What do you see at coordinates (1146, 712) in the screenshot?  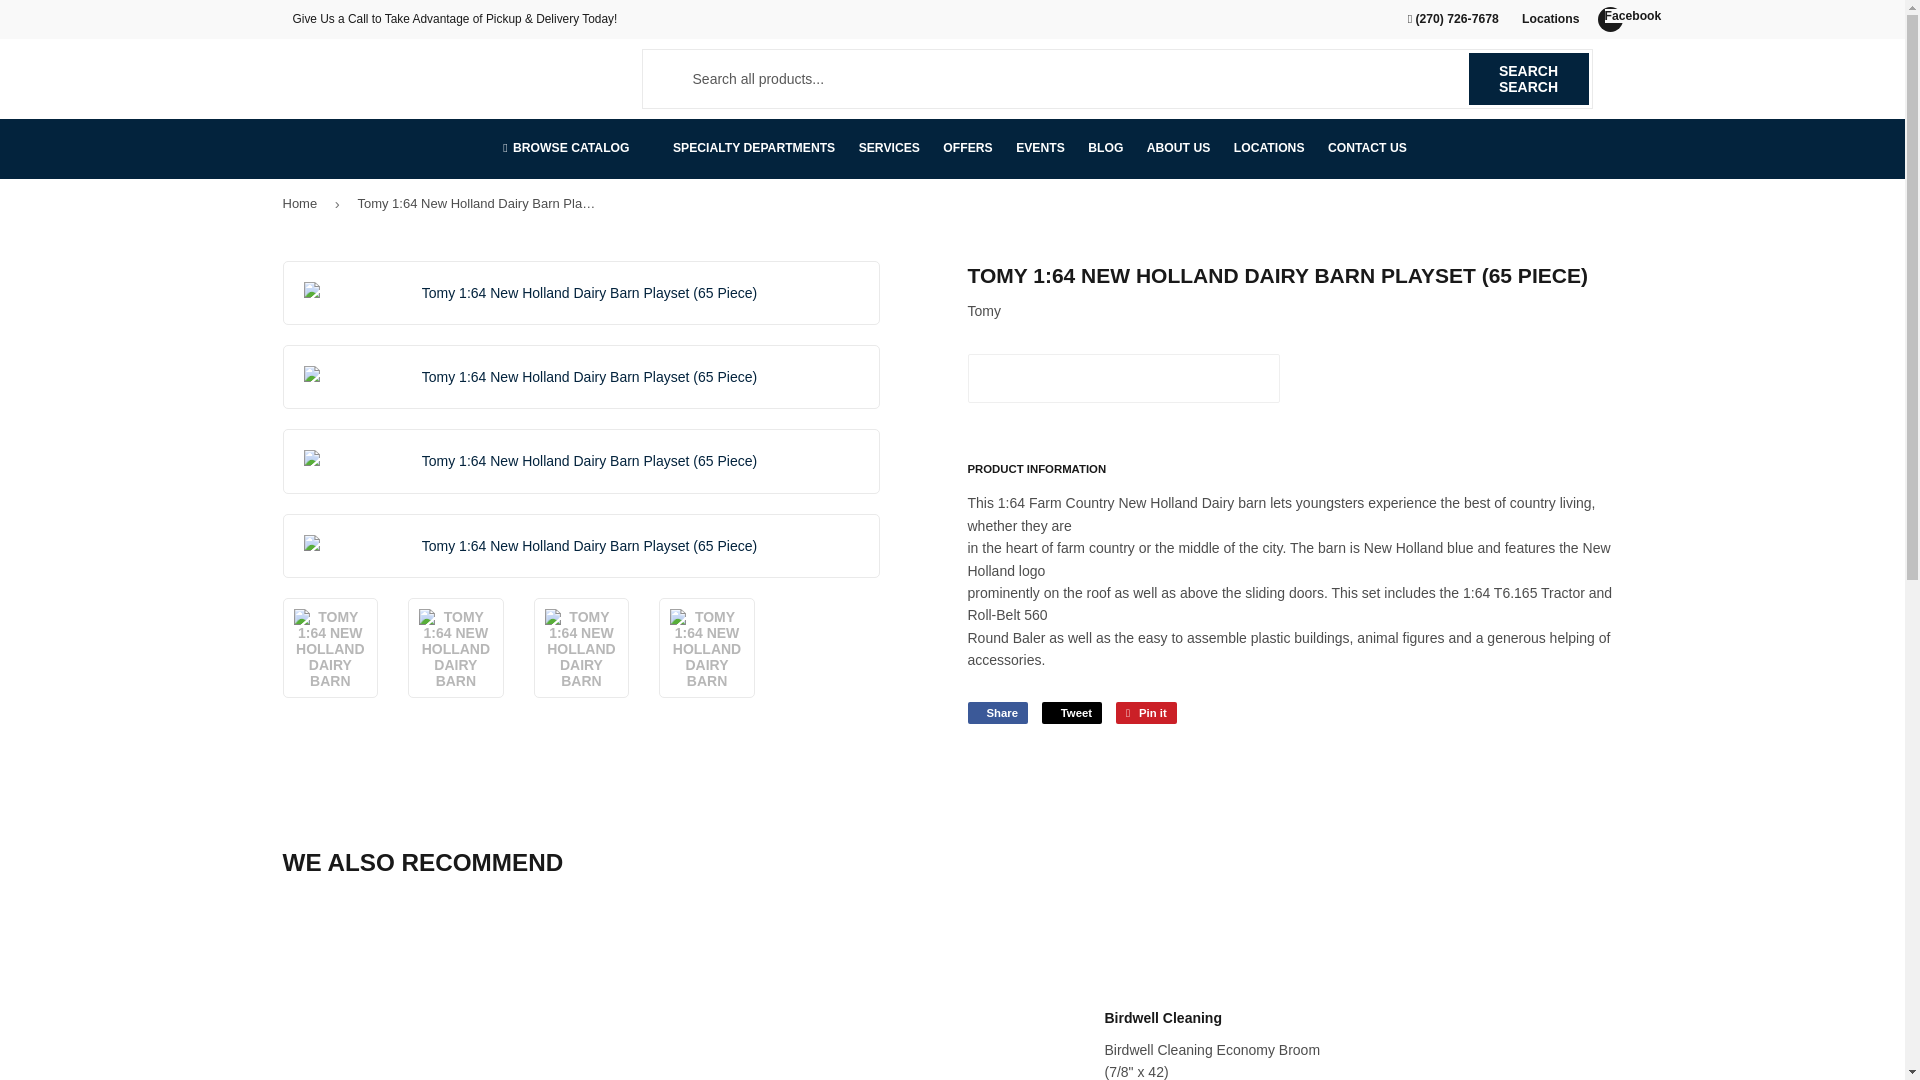 I see `Pin on Pinterest` at bounding box center [1146, 712].